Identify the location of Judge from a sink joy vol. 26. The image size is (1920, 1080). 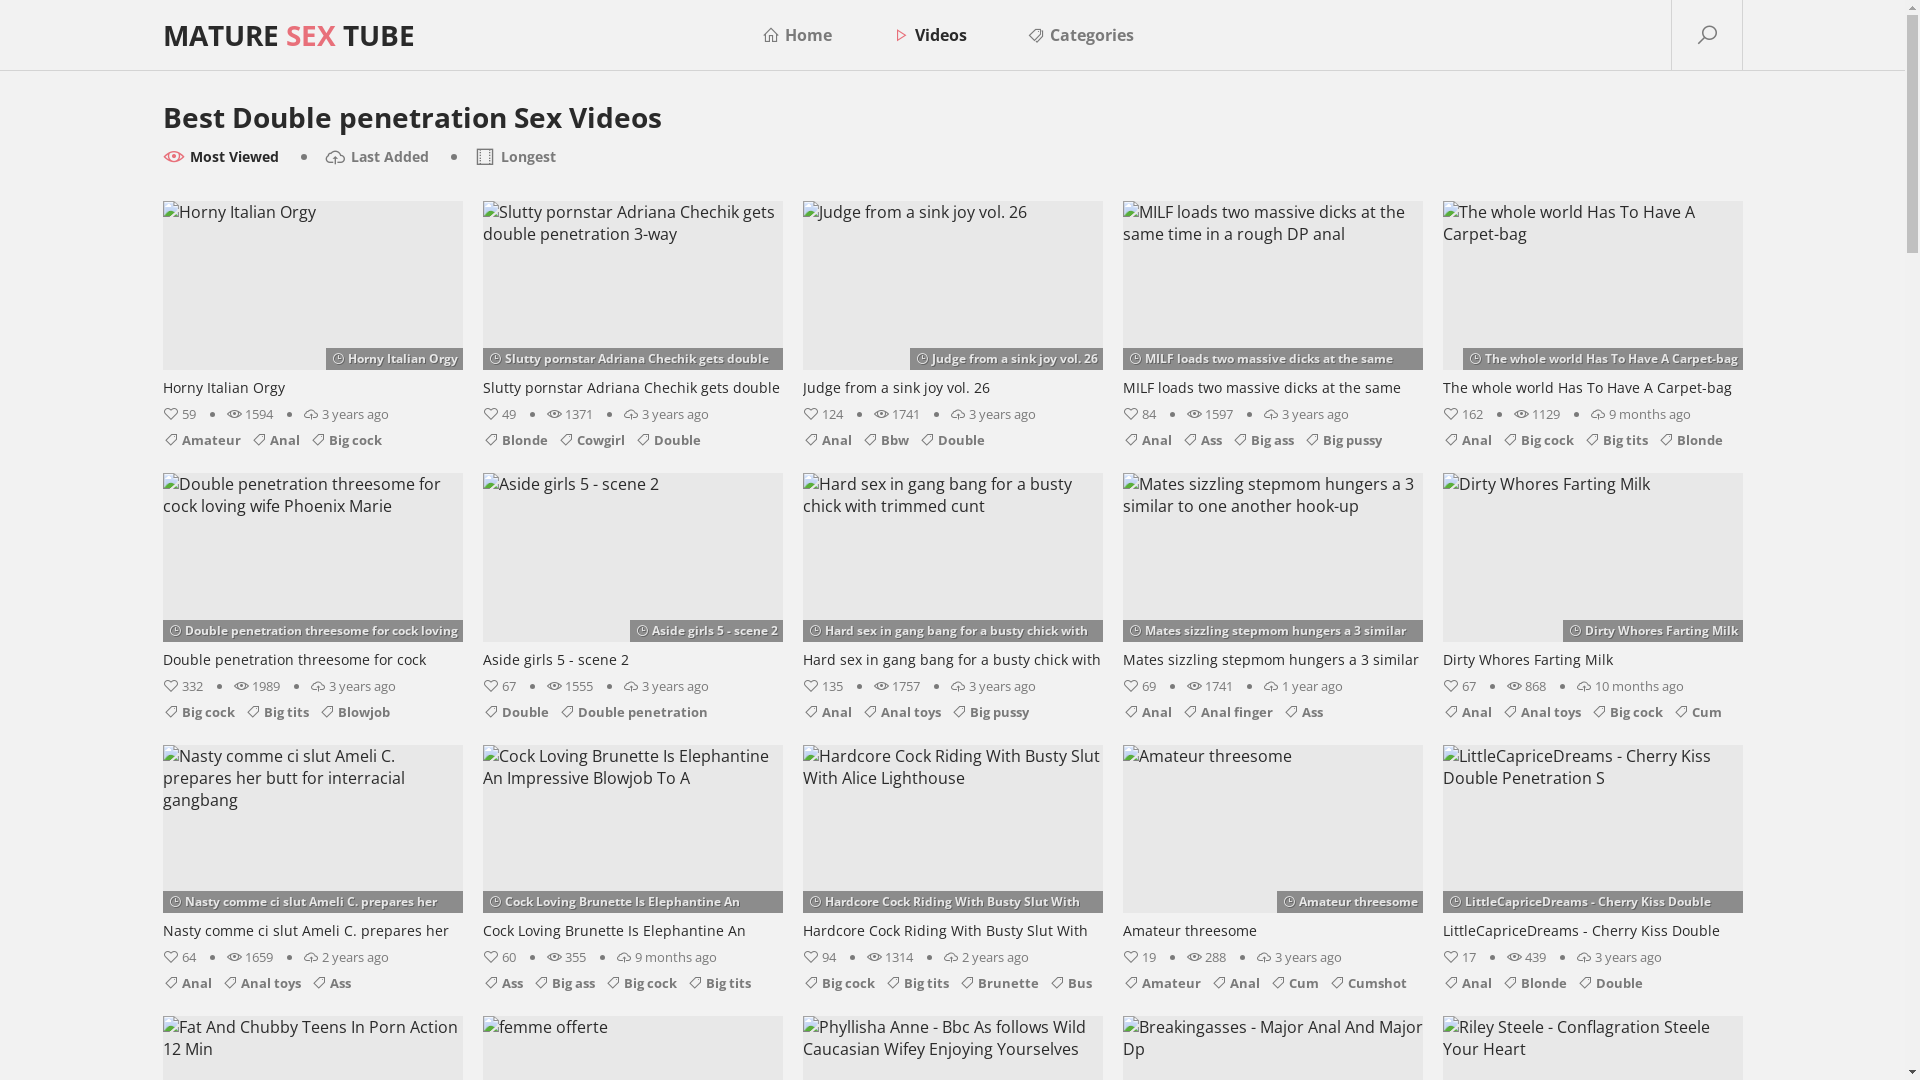
(952, 301).